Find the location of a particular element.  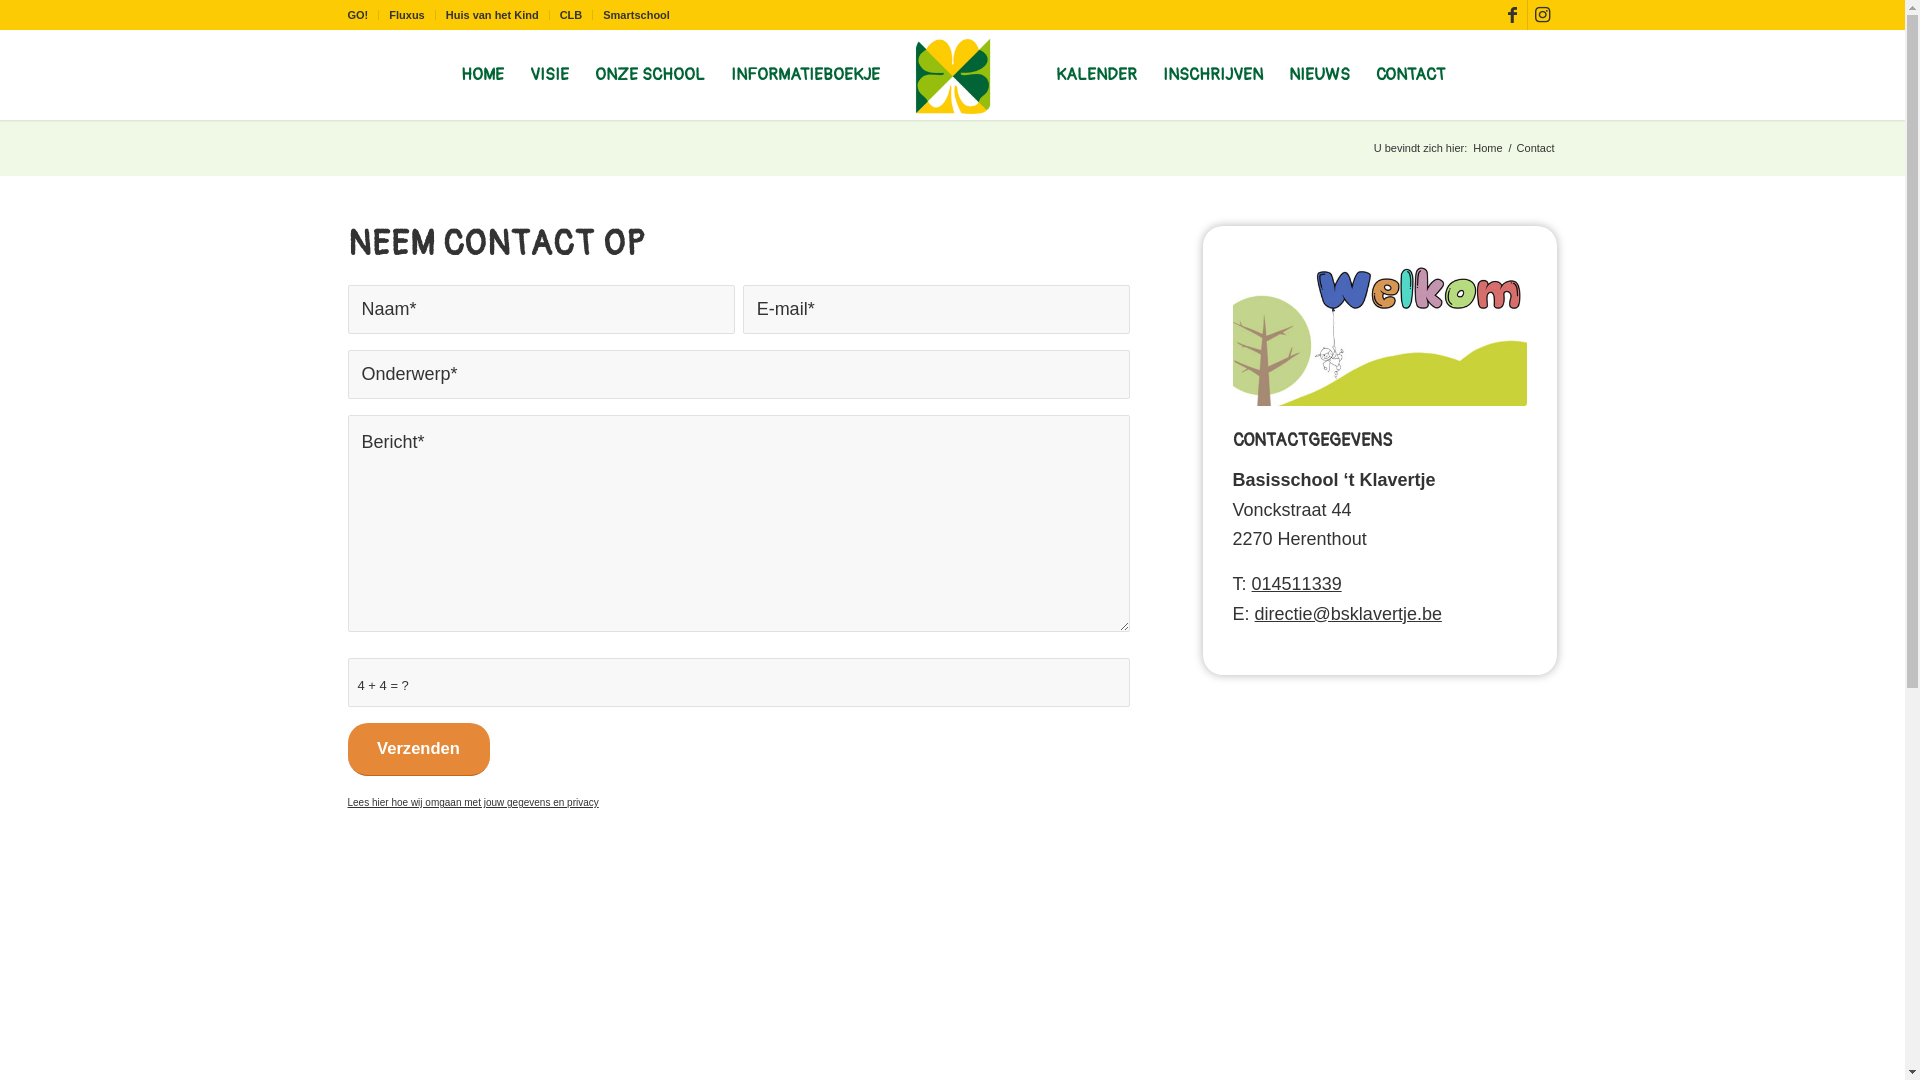

Huis van het Kind is located at coordinates (492, 15).